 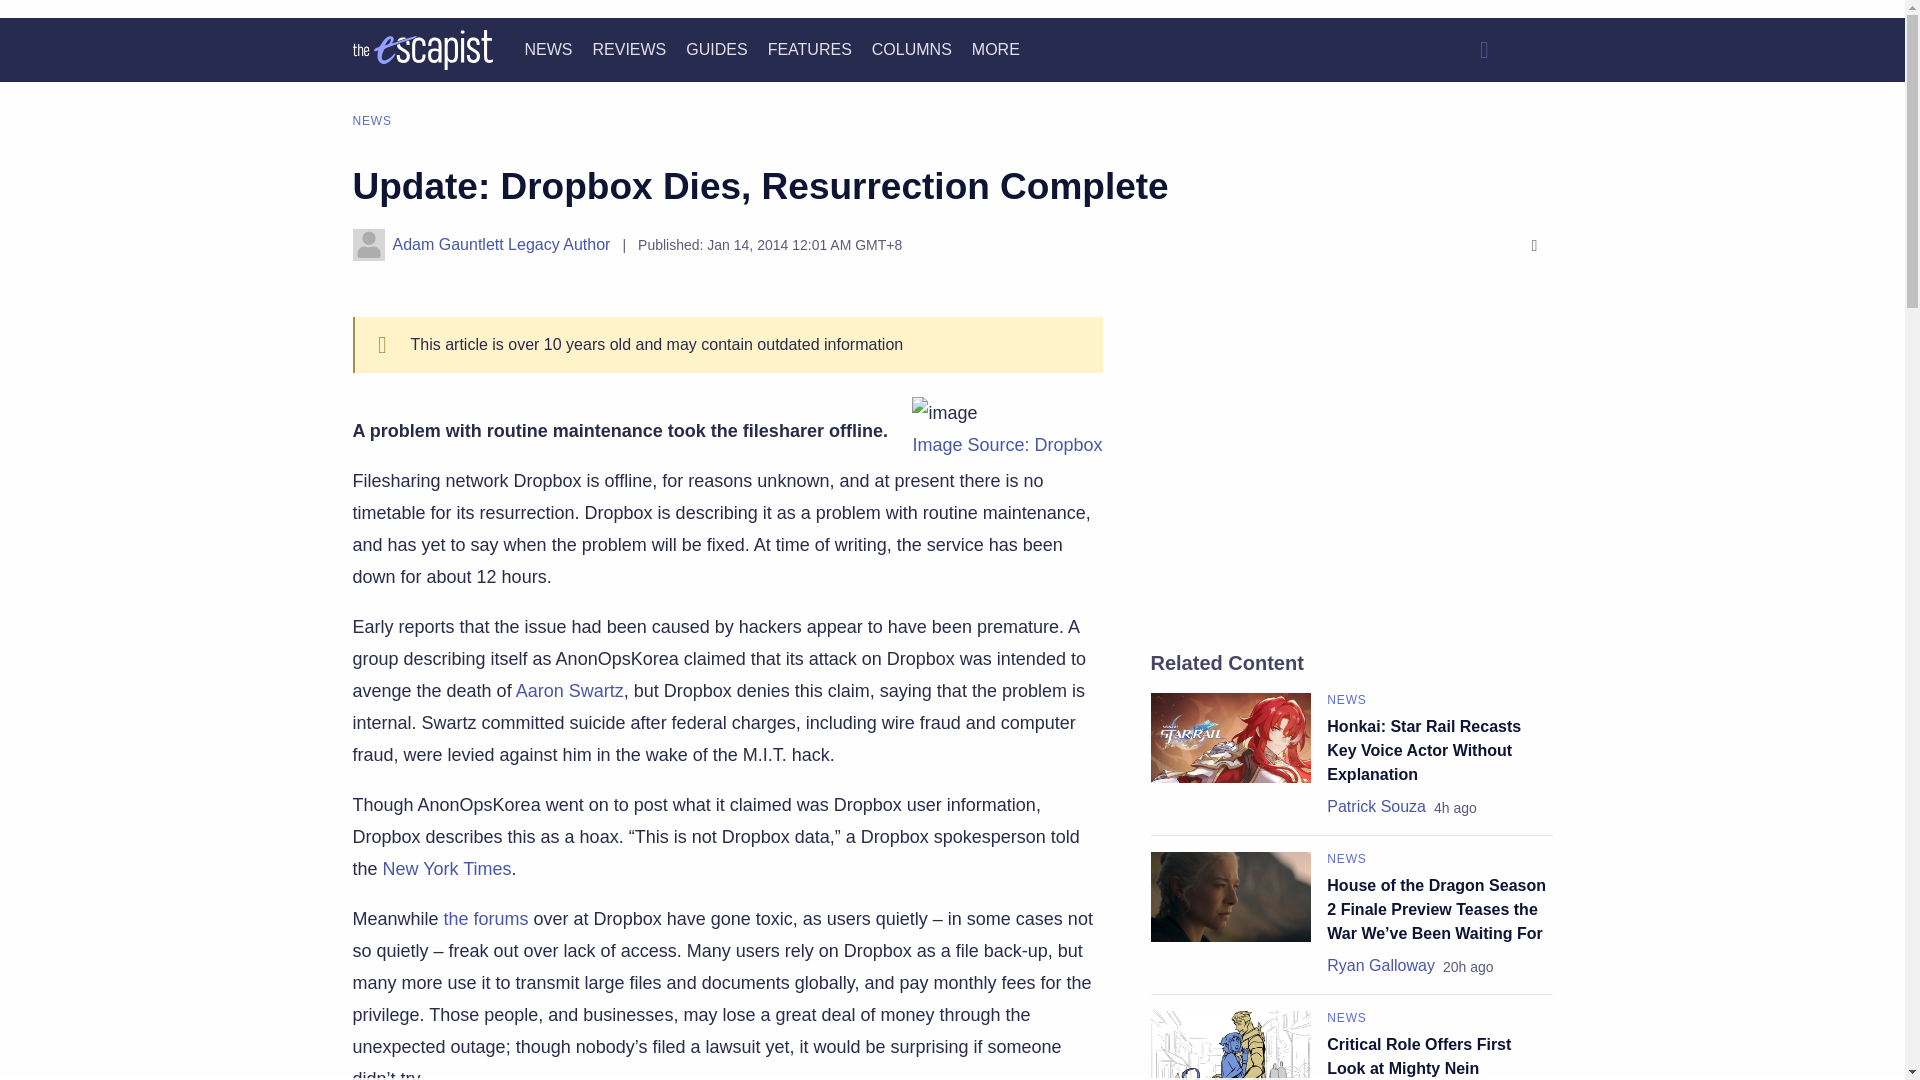 I want to click on NEWS, so click(x=548, y=50).